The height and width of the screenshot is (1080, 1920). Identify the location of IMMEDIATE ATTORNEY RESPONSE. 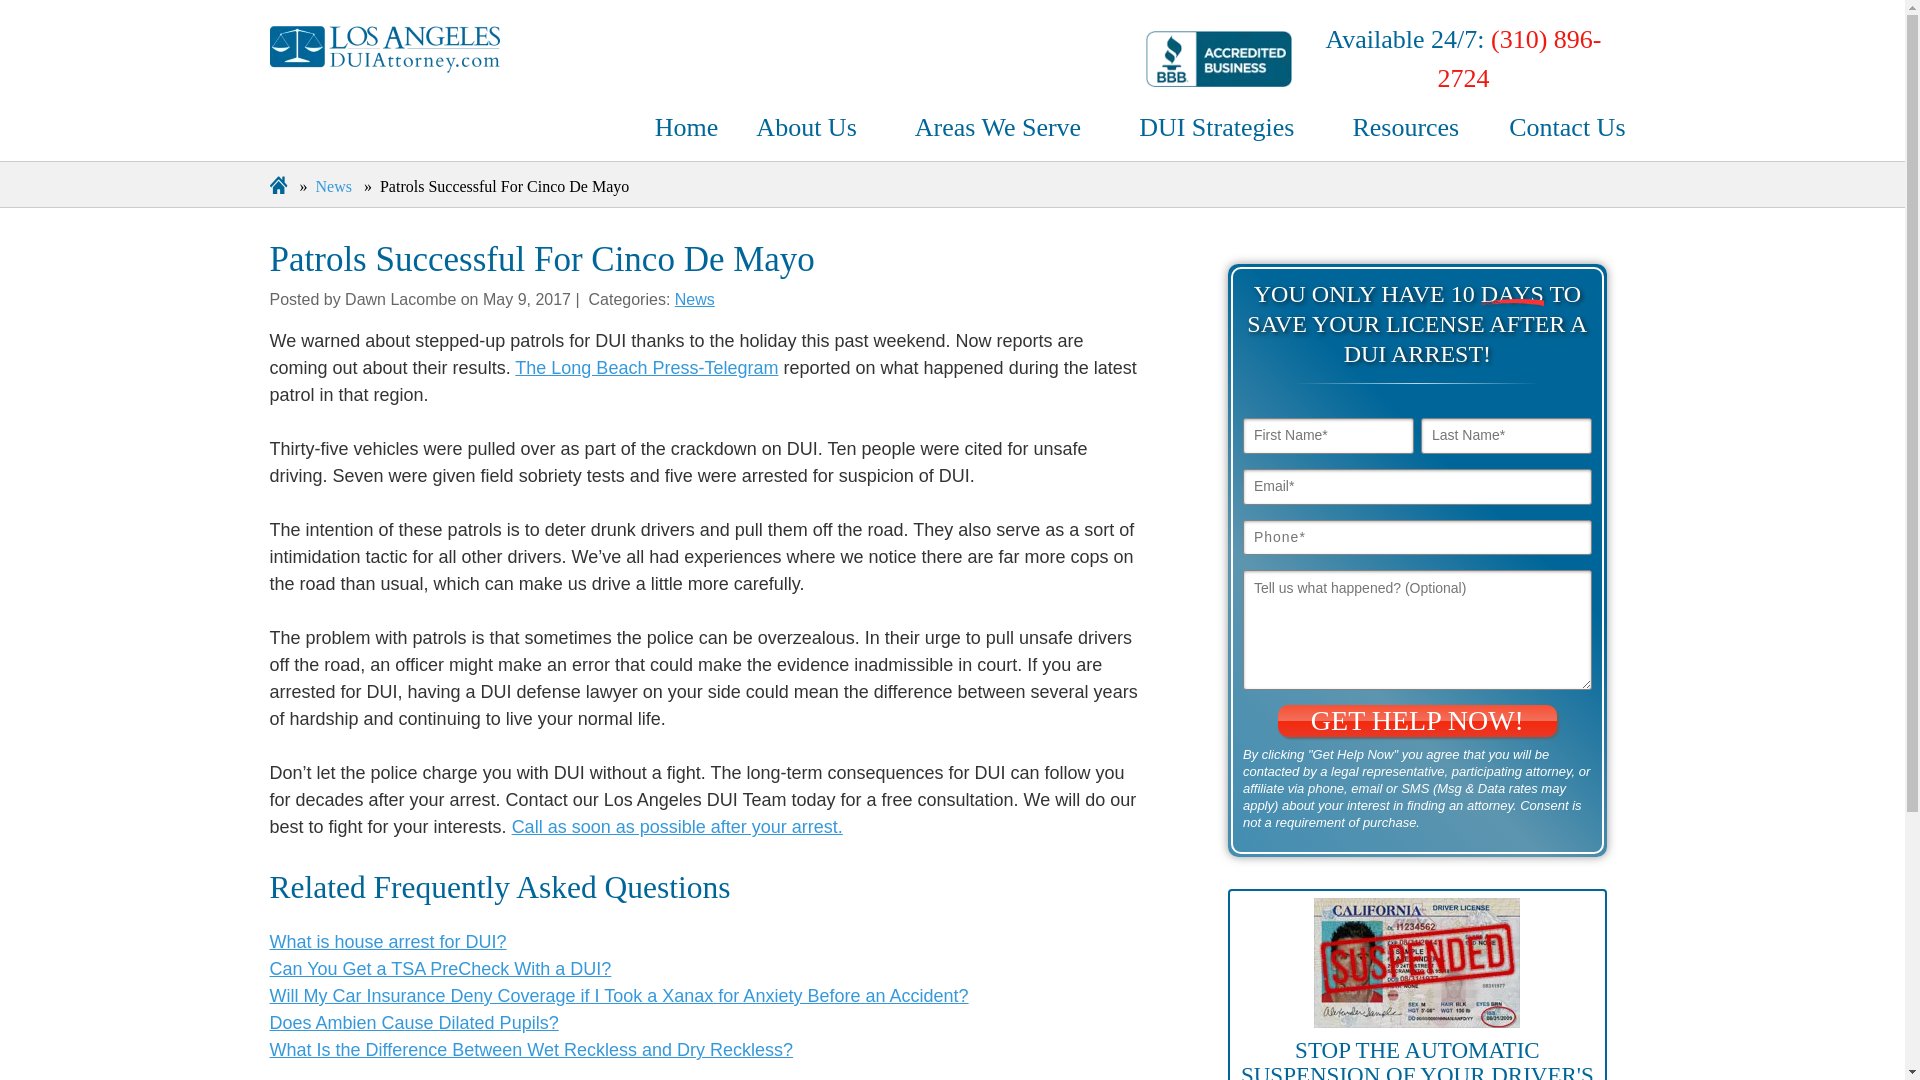
(872, 870).